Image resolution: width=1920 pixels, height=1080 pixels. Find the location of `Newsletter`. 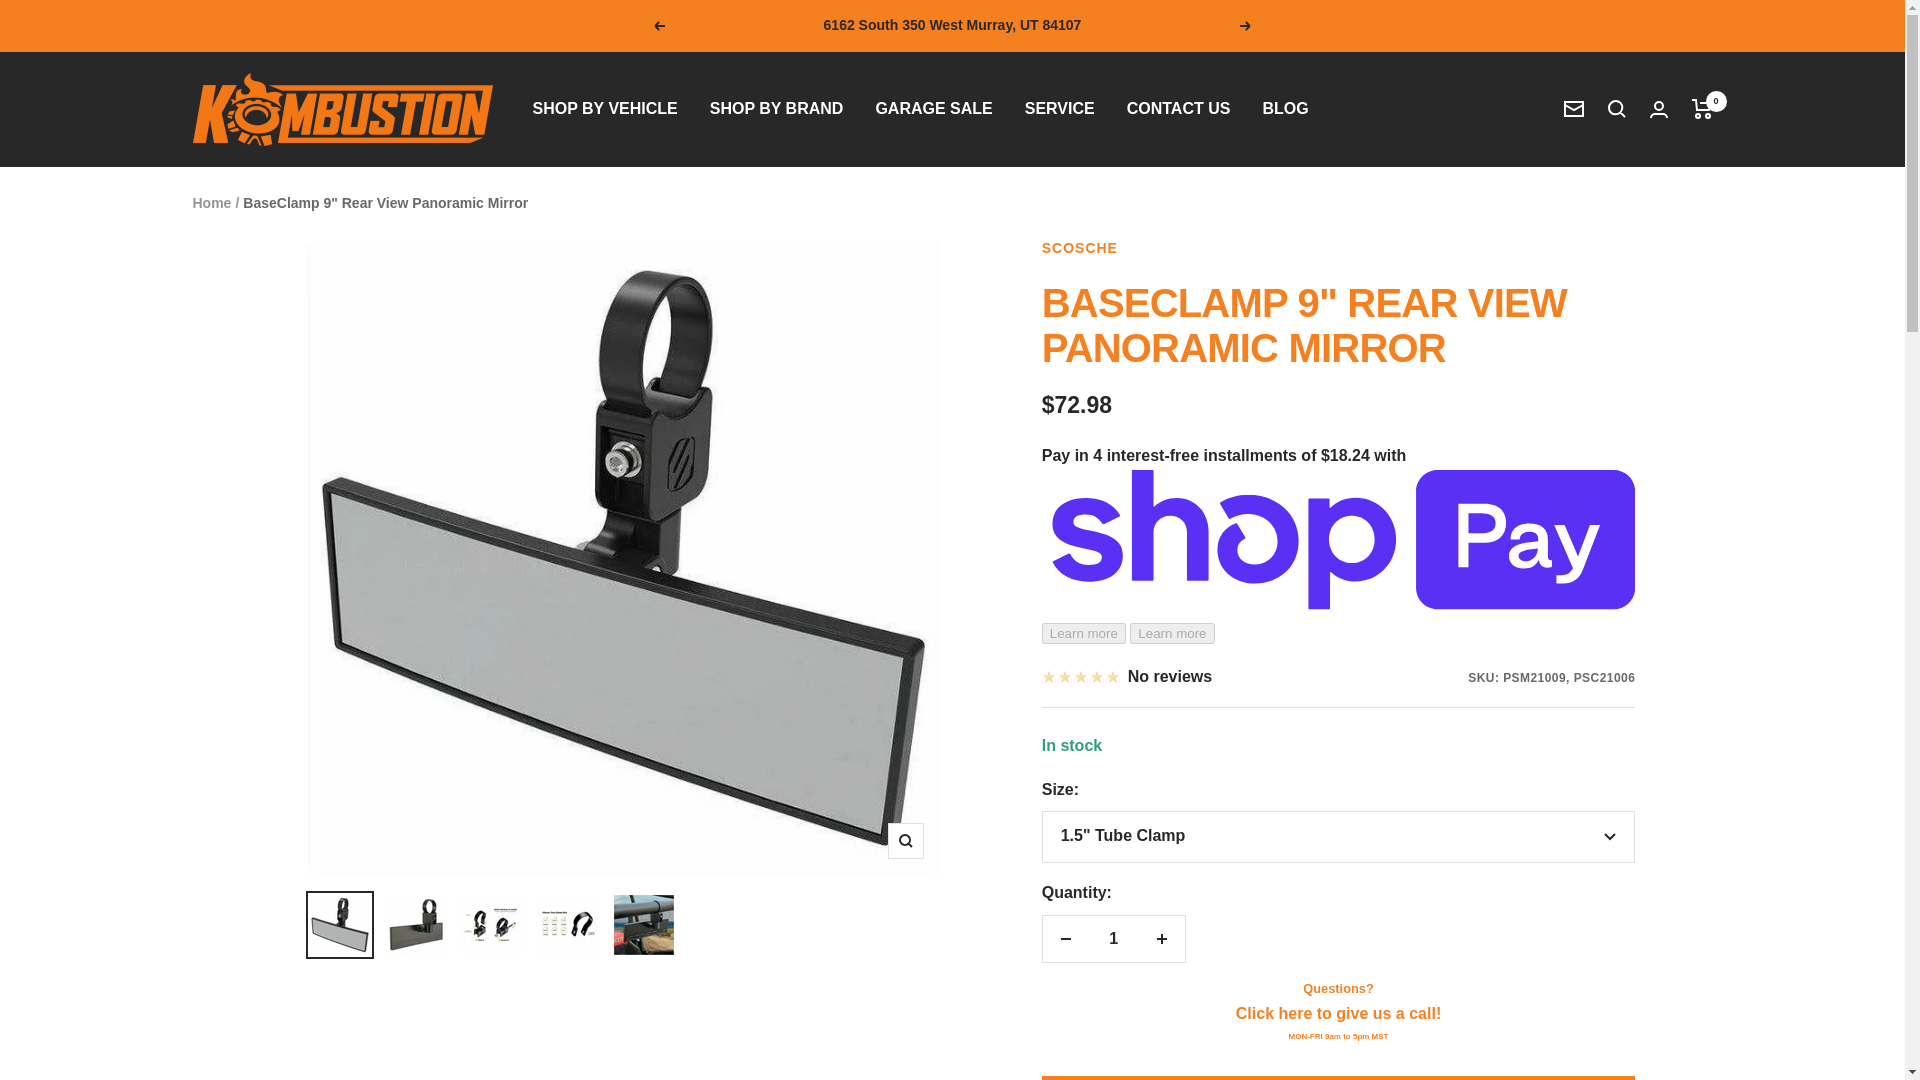

Newsletter is located at coordinates (1574, 108).